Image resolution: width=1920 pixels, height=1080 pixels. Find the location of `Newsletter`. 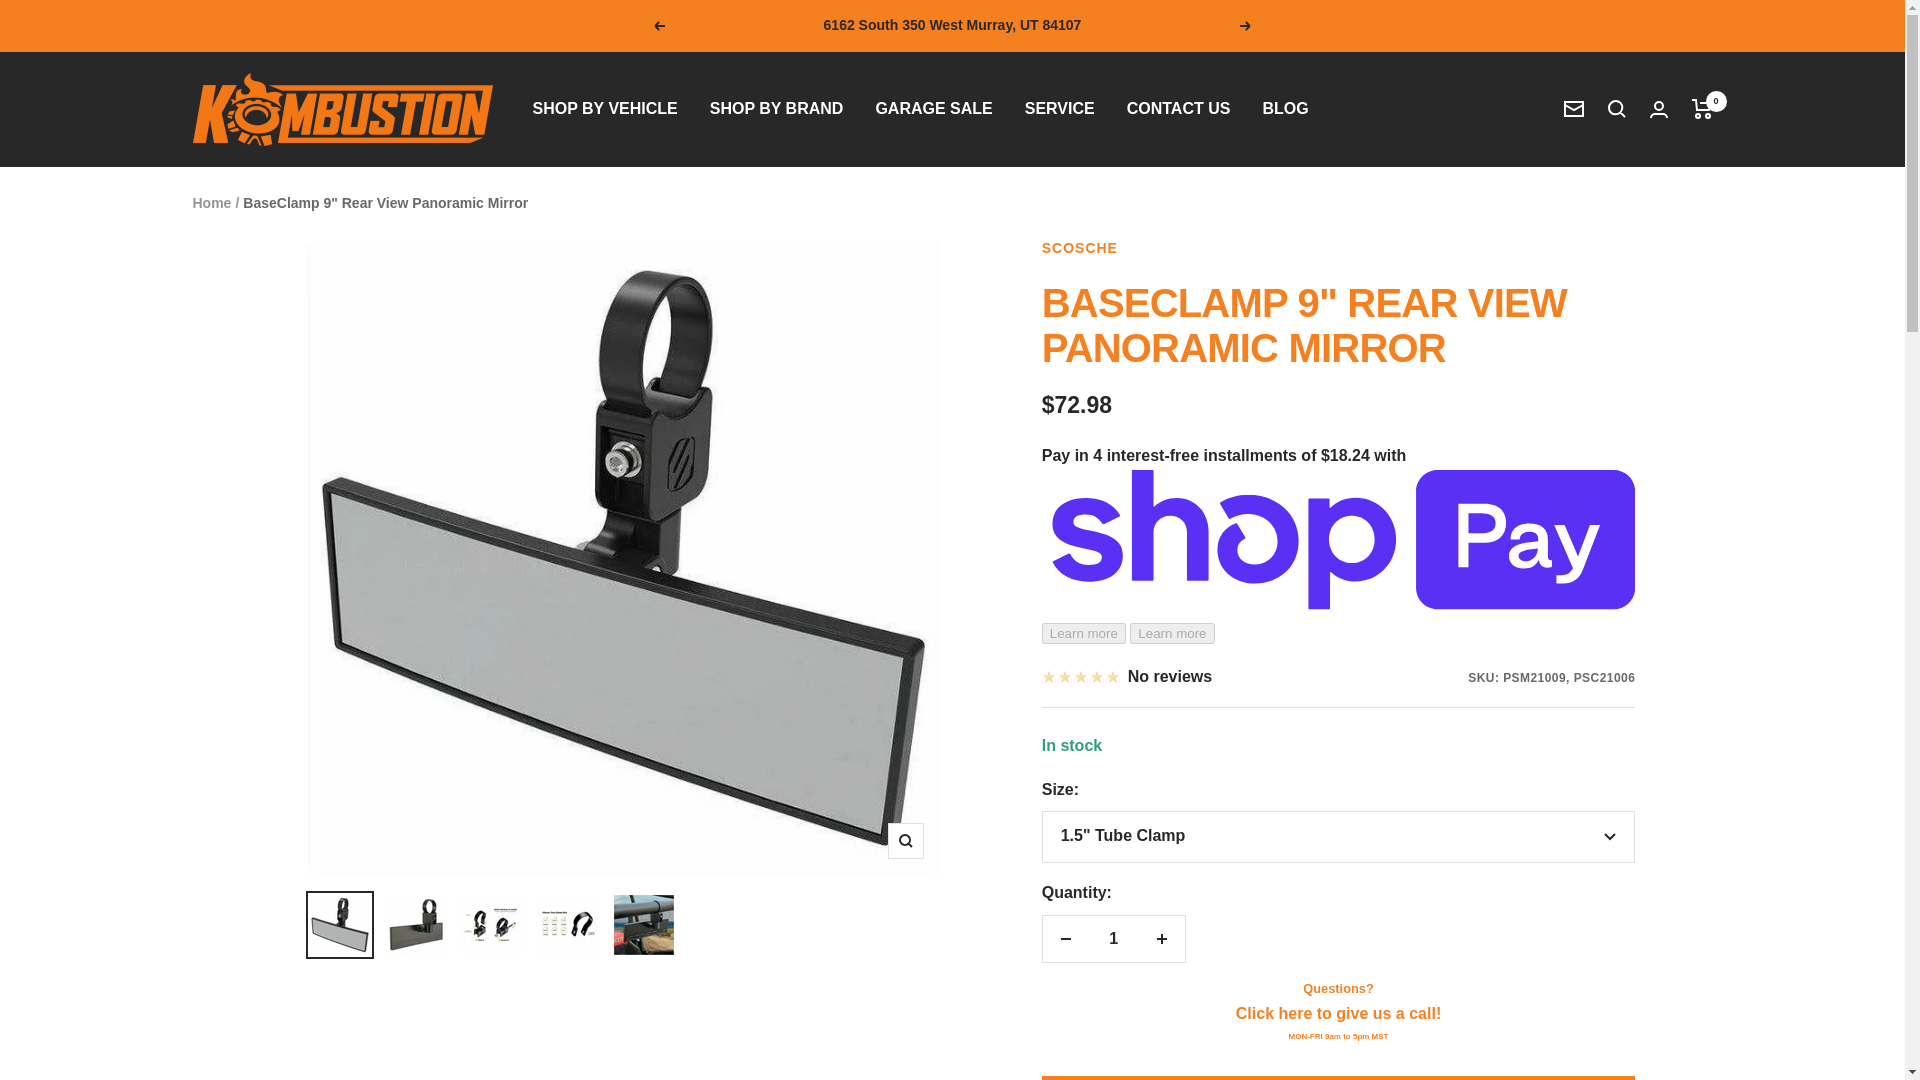

Newsletter is located at coordinates (1574, 108).